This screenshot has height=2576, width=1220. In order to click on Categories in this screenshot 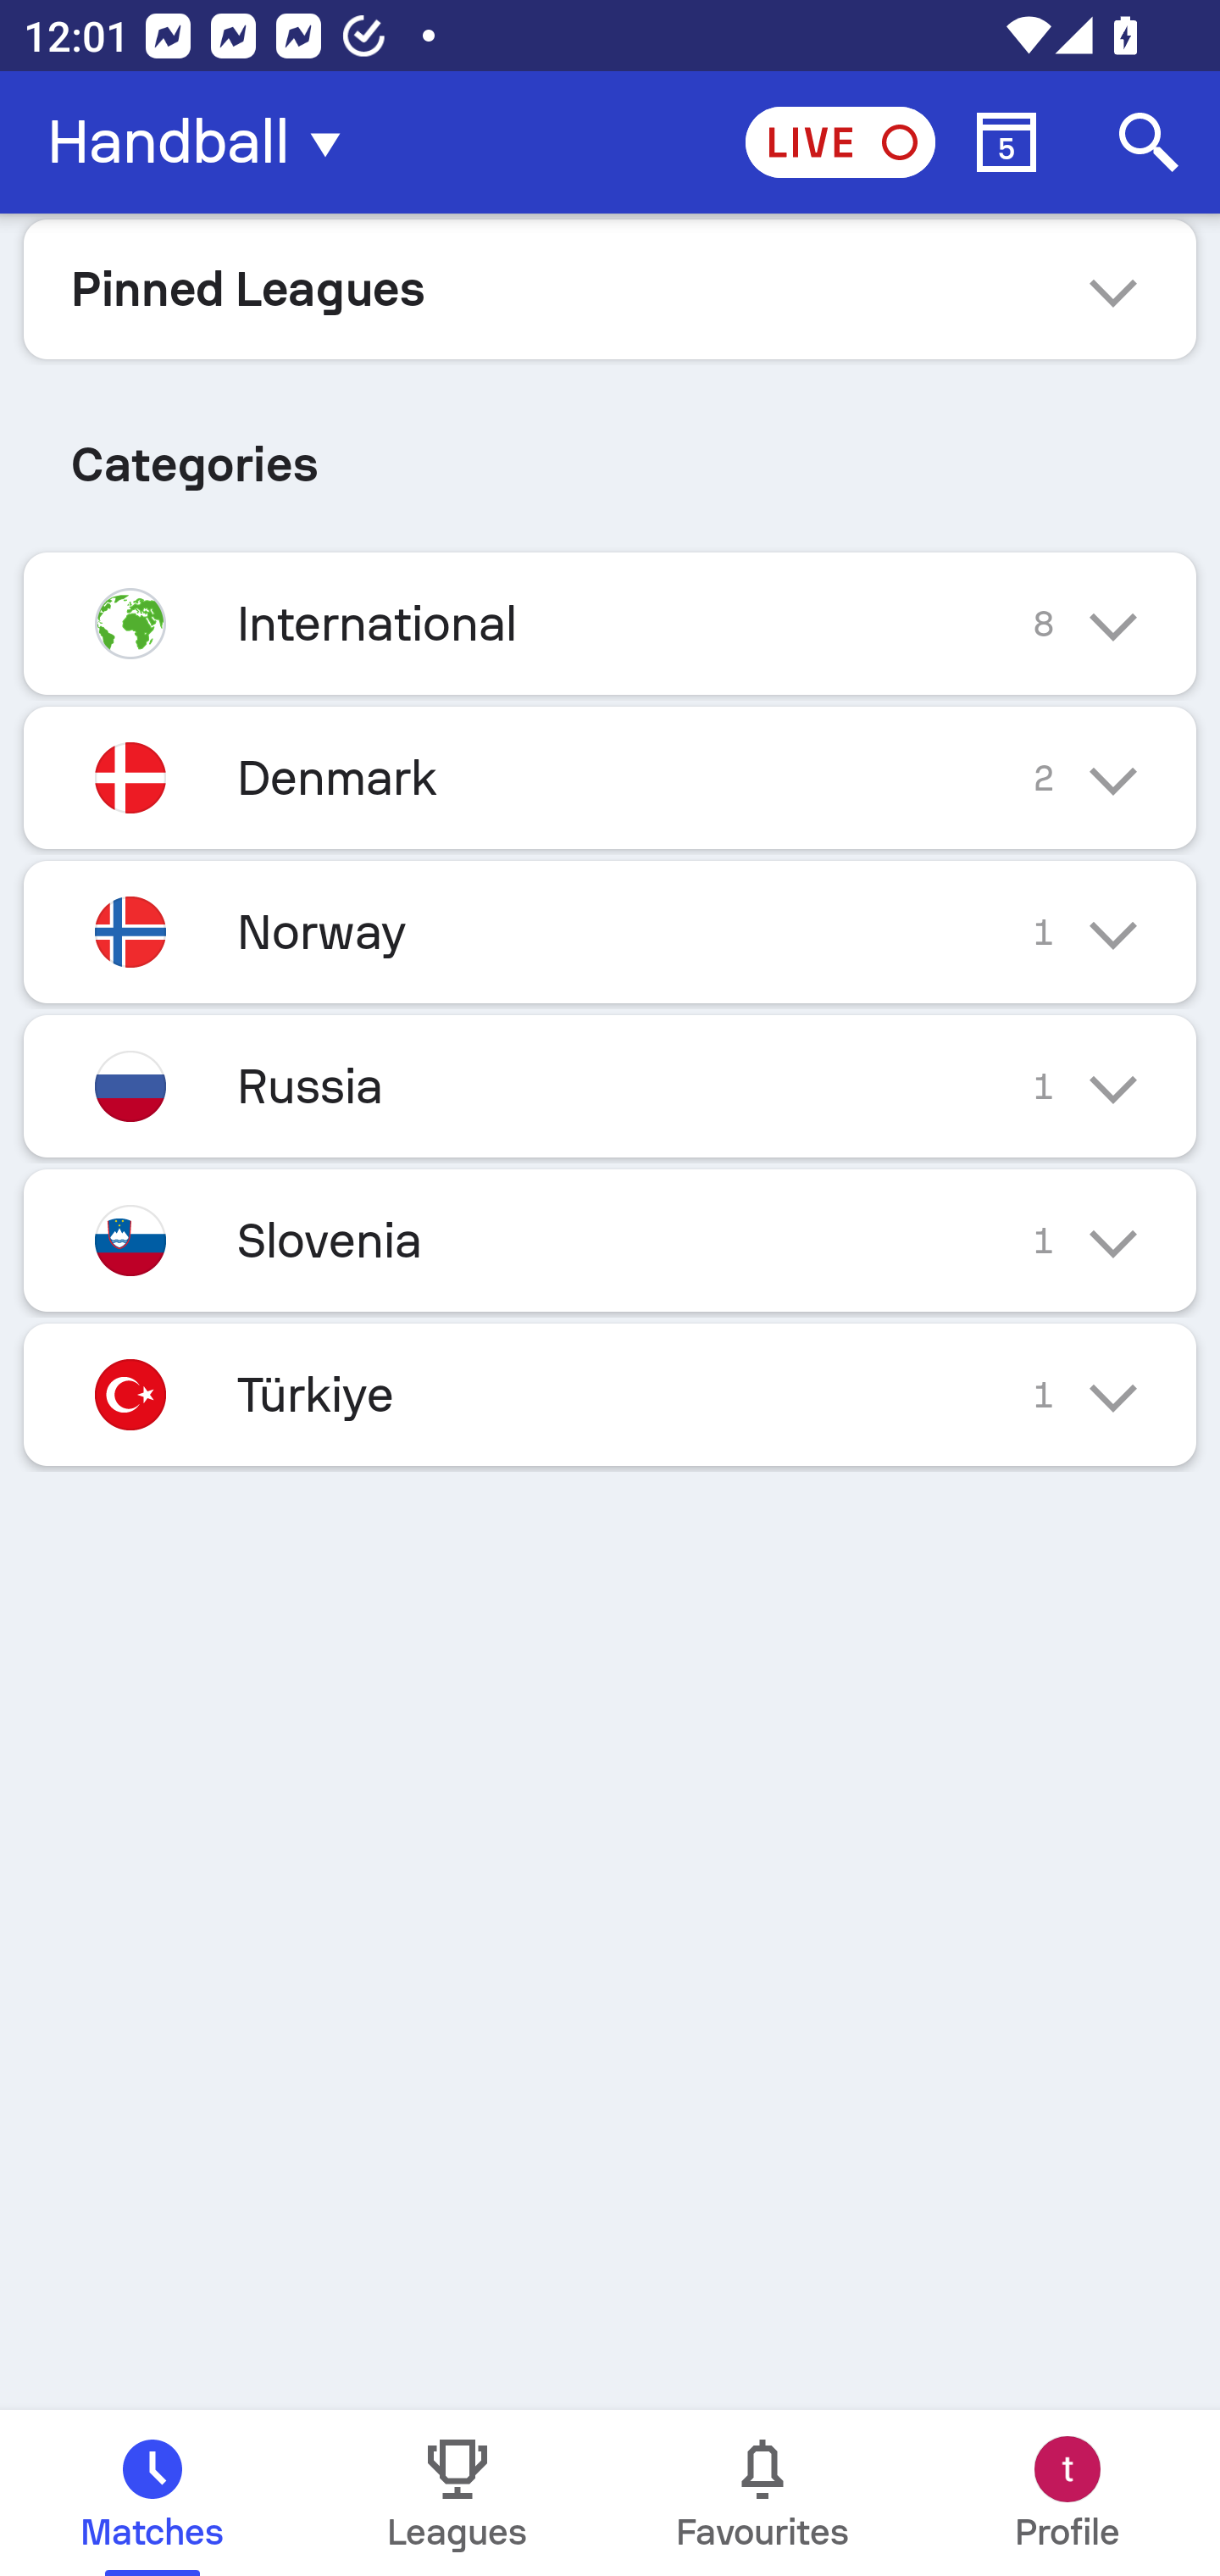, I will do `click(610, 452)`.